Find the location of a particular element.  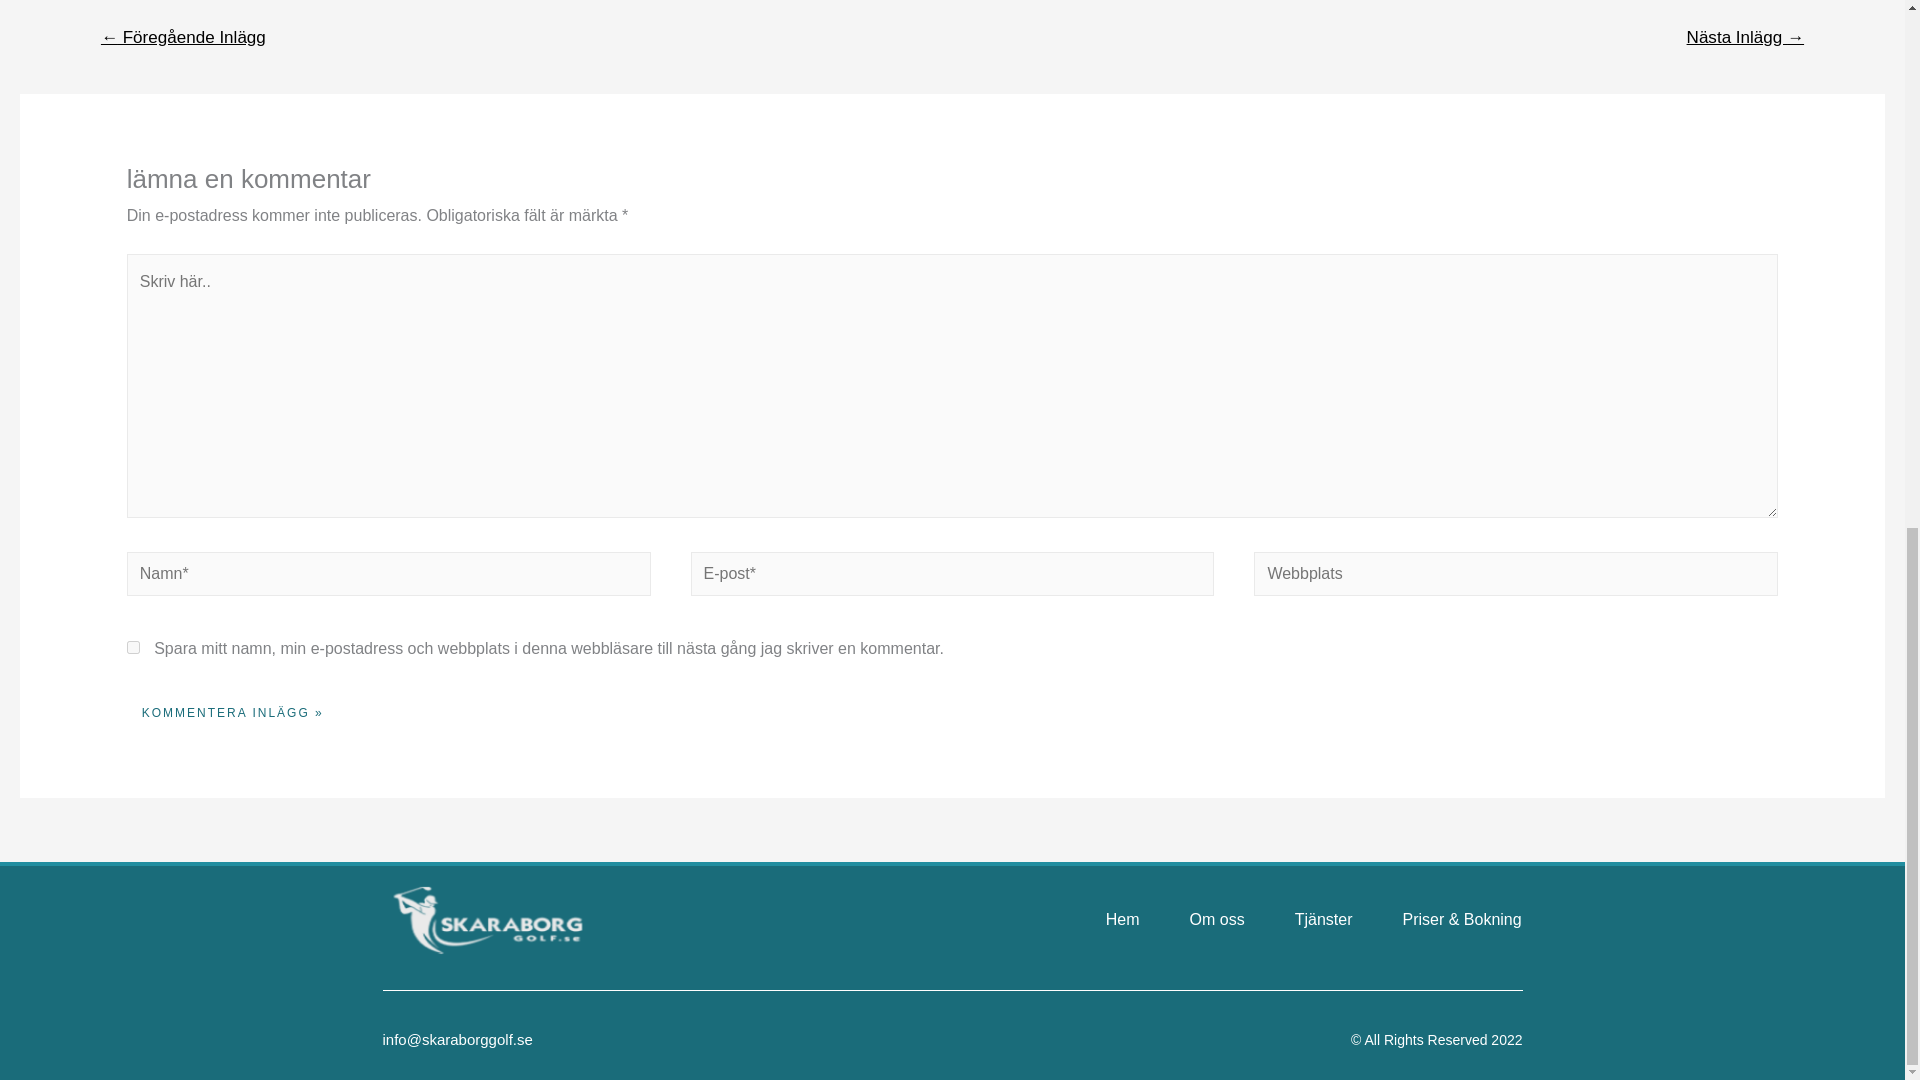

yes is located at coordinates (133, 648).